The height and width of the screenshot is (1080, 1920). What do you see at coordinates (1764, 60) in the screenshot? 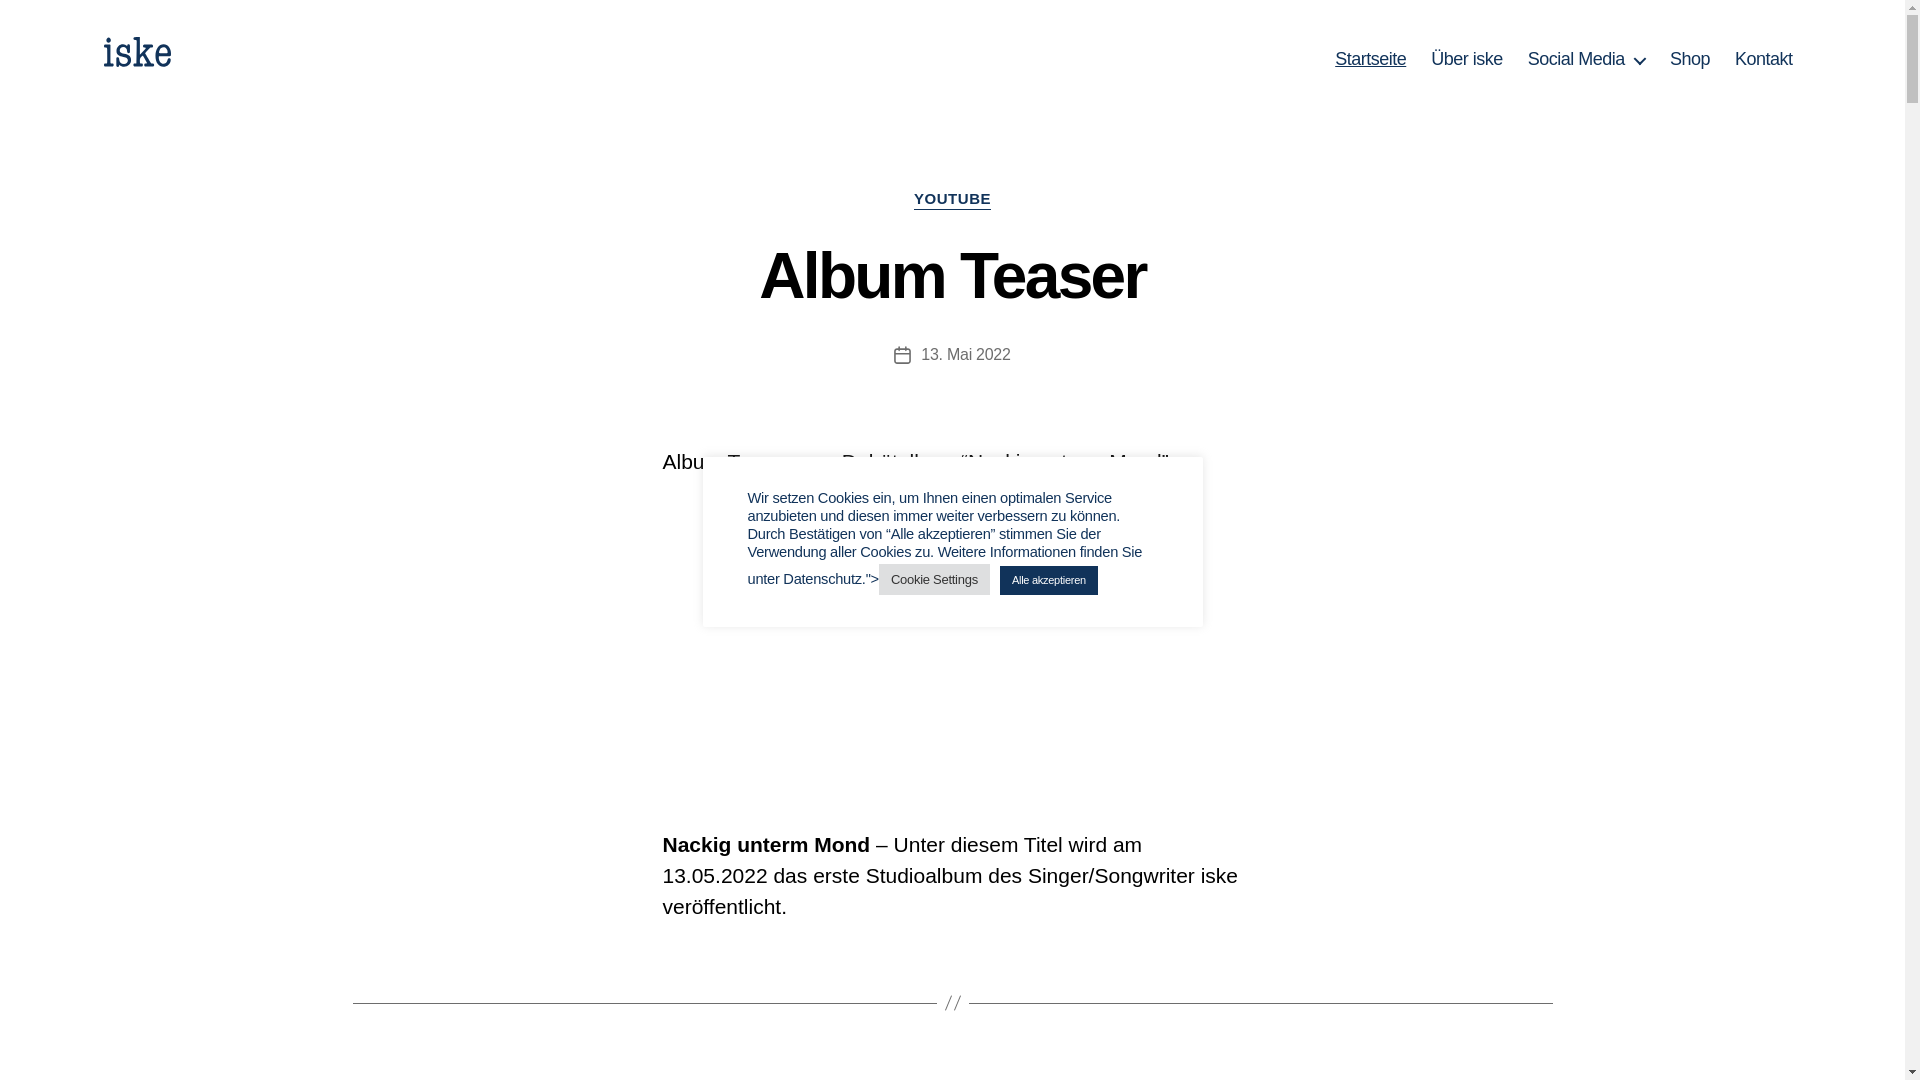
I see `Kontakt` at bounding box center [1764, 60].